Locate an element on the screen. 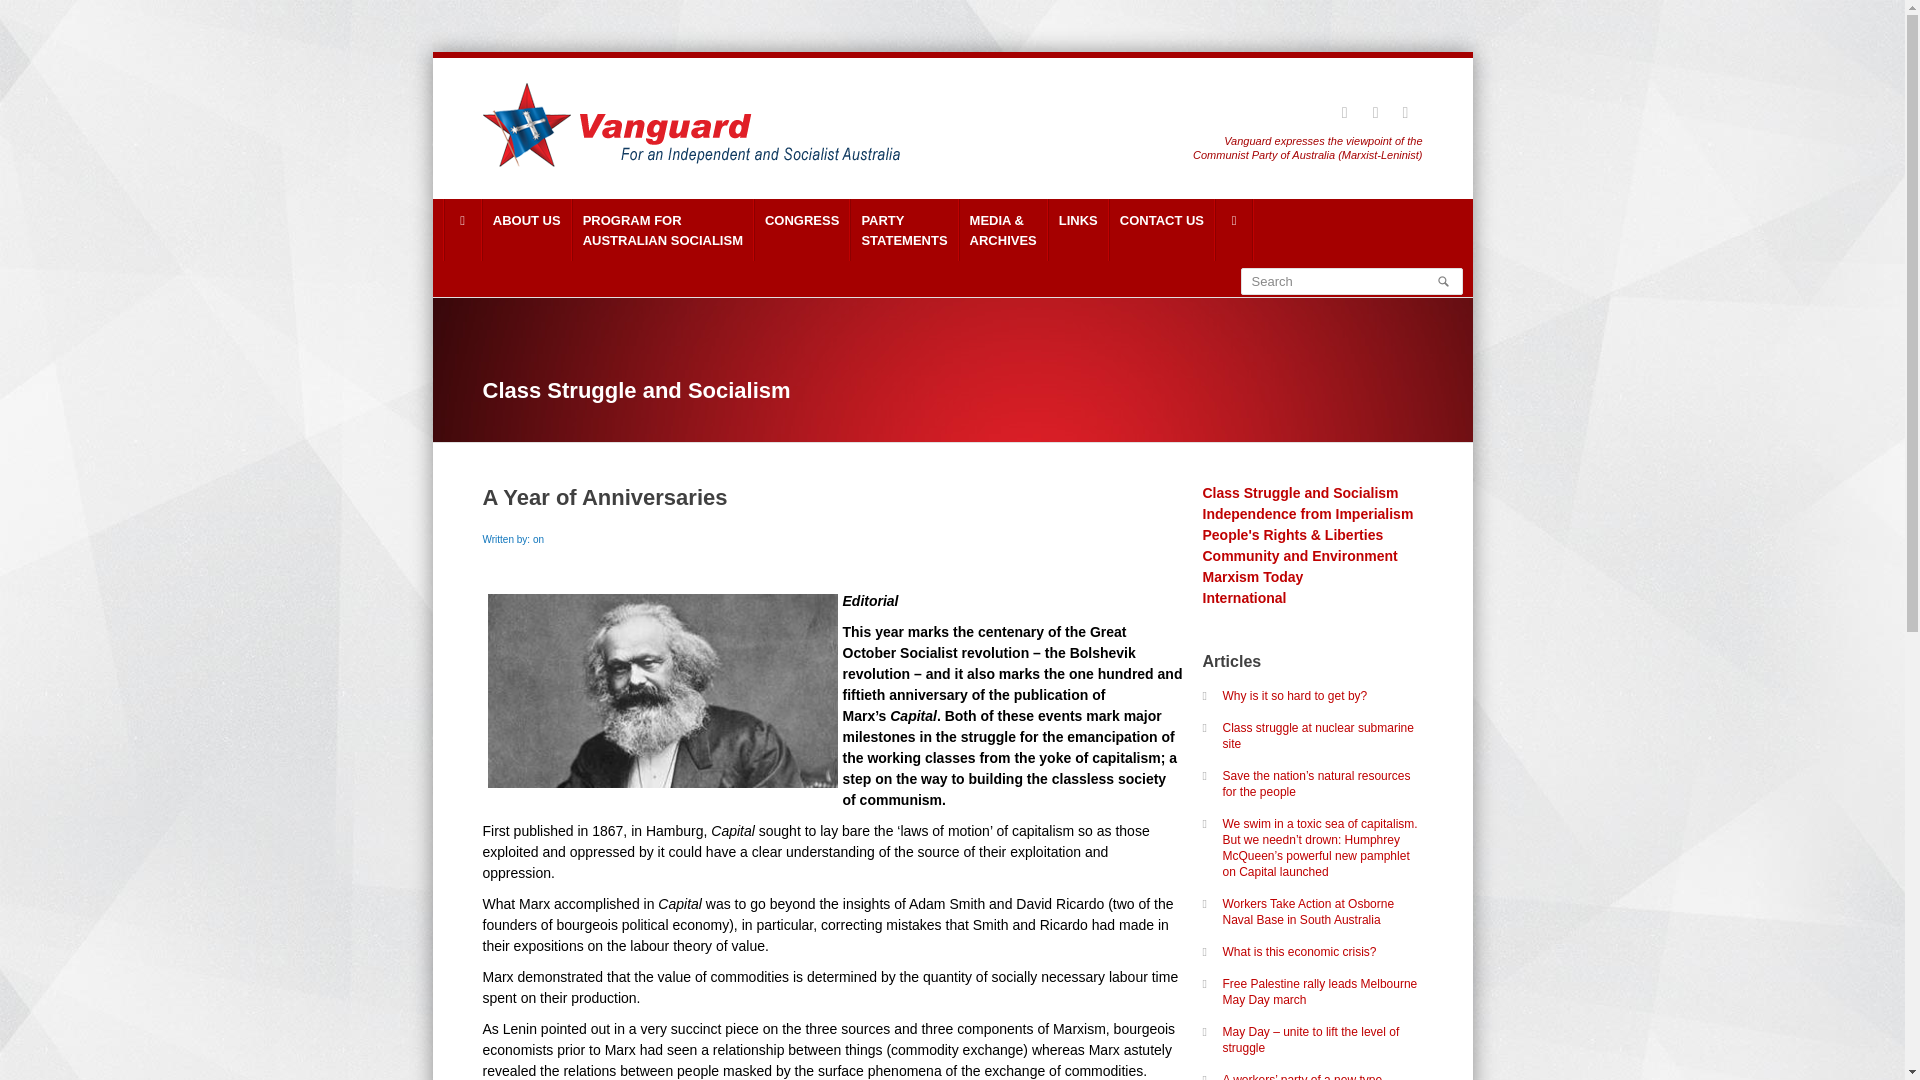 The image size is (1920, 1080). Search is located at coordinates (801, 230).